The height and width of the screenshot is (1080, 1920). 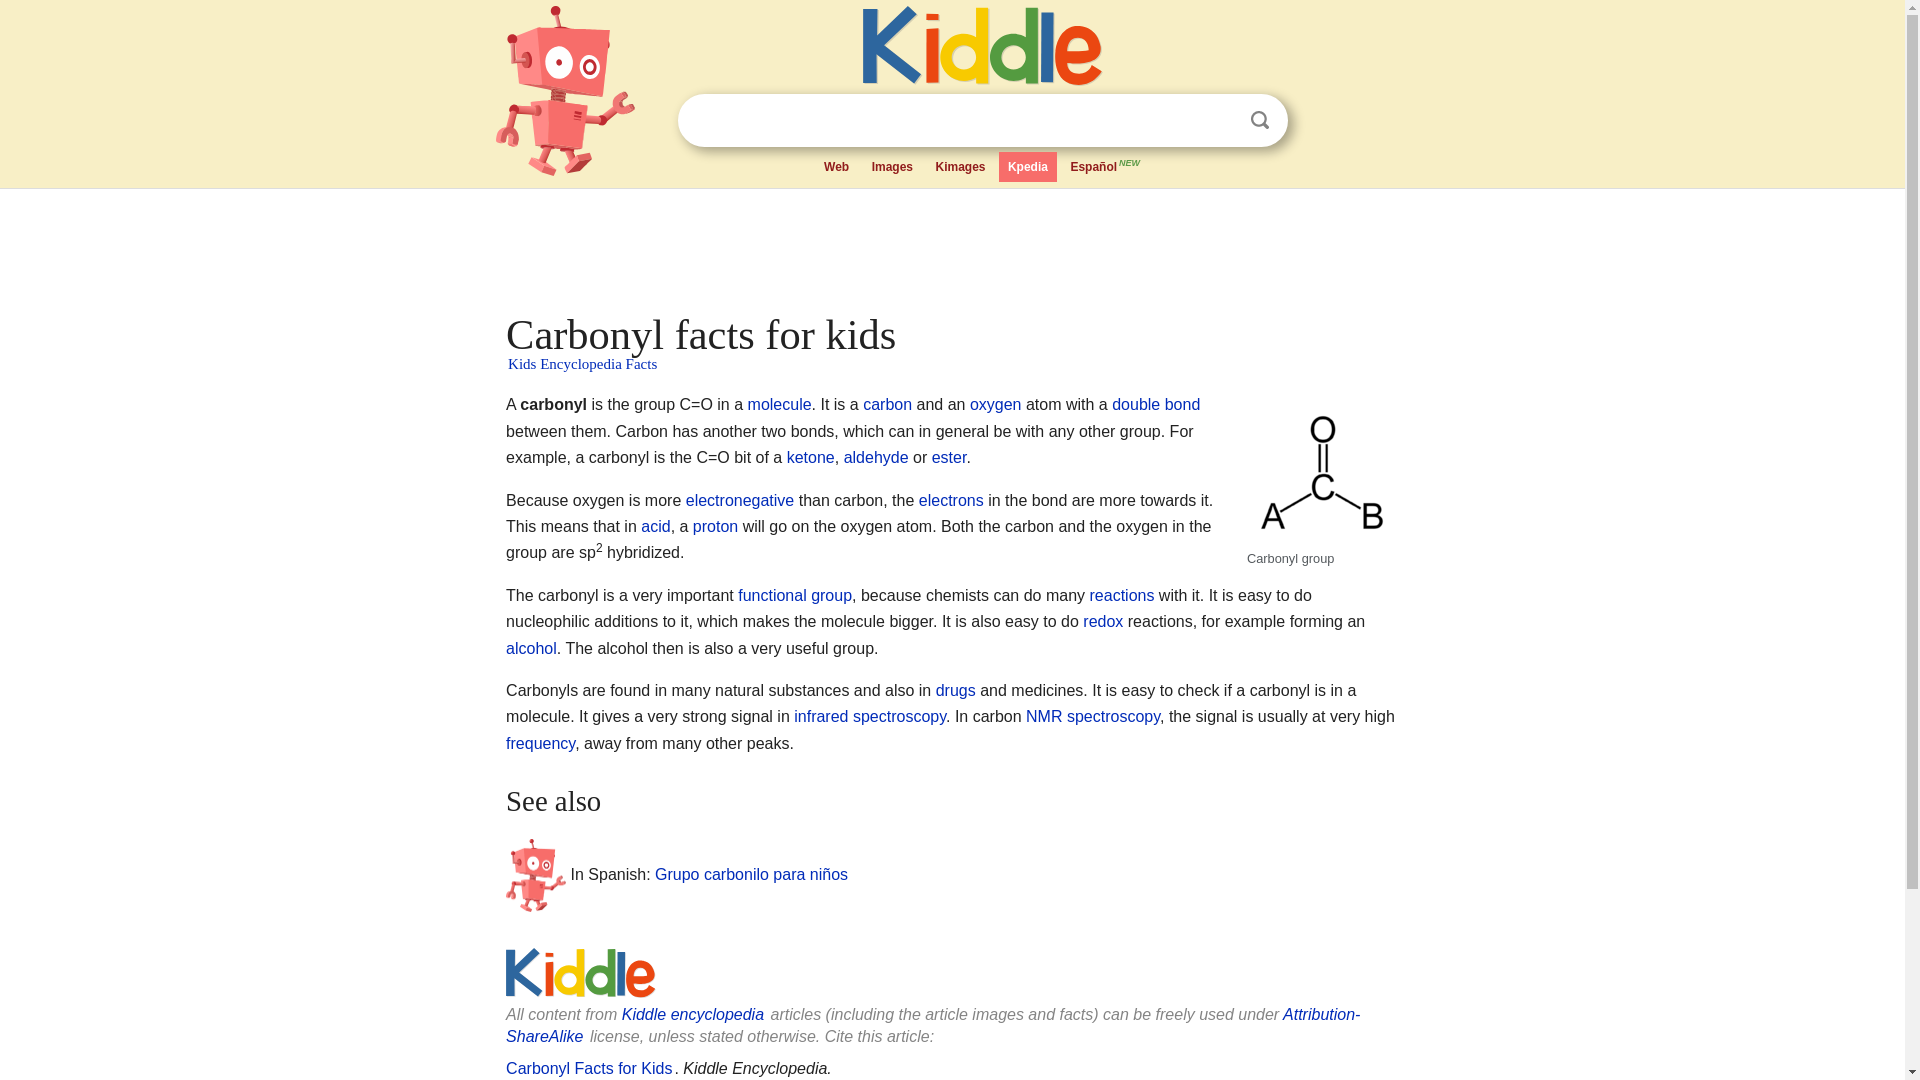 I want to click on Infrared spectroscopy, so click(x=870, y=716).